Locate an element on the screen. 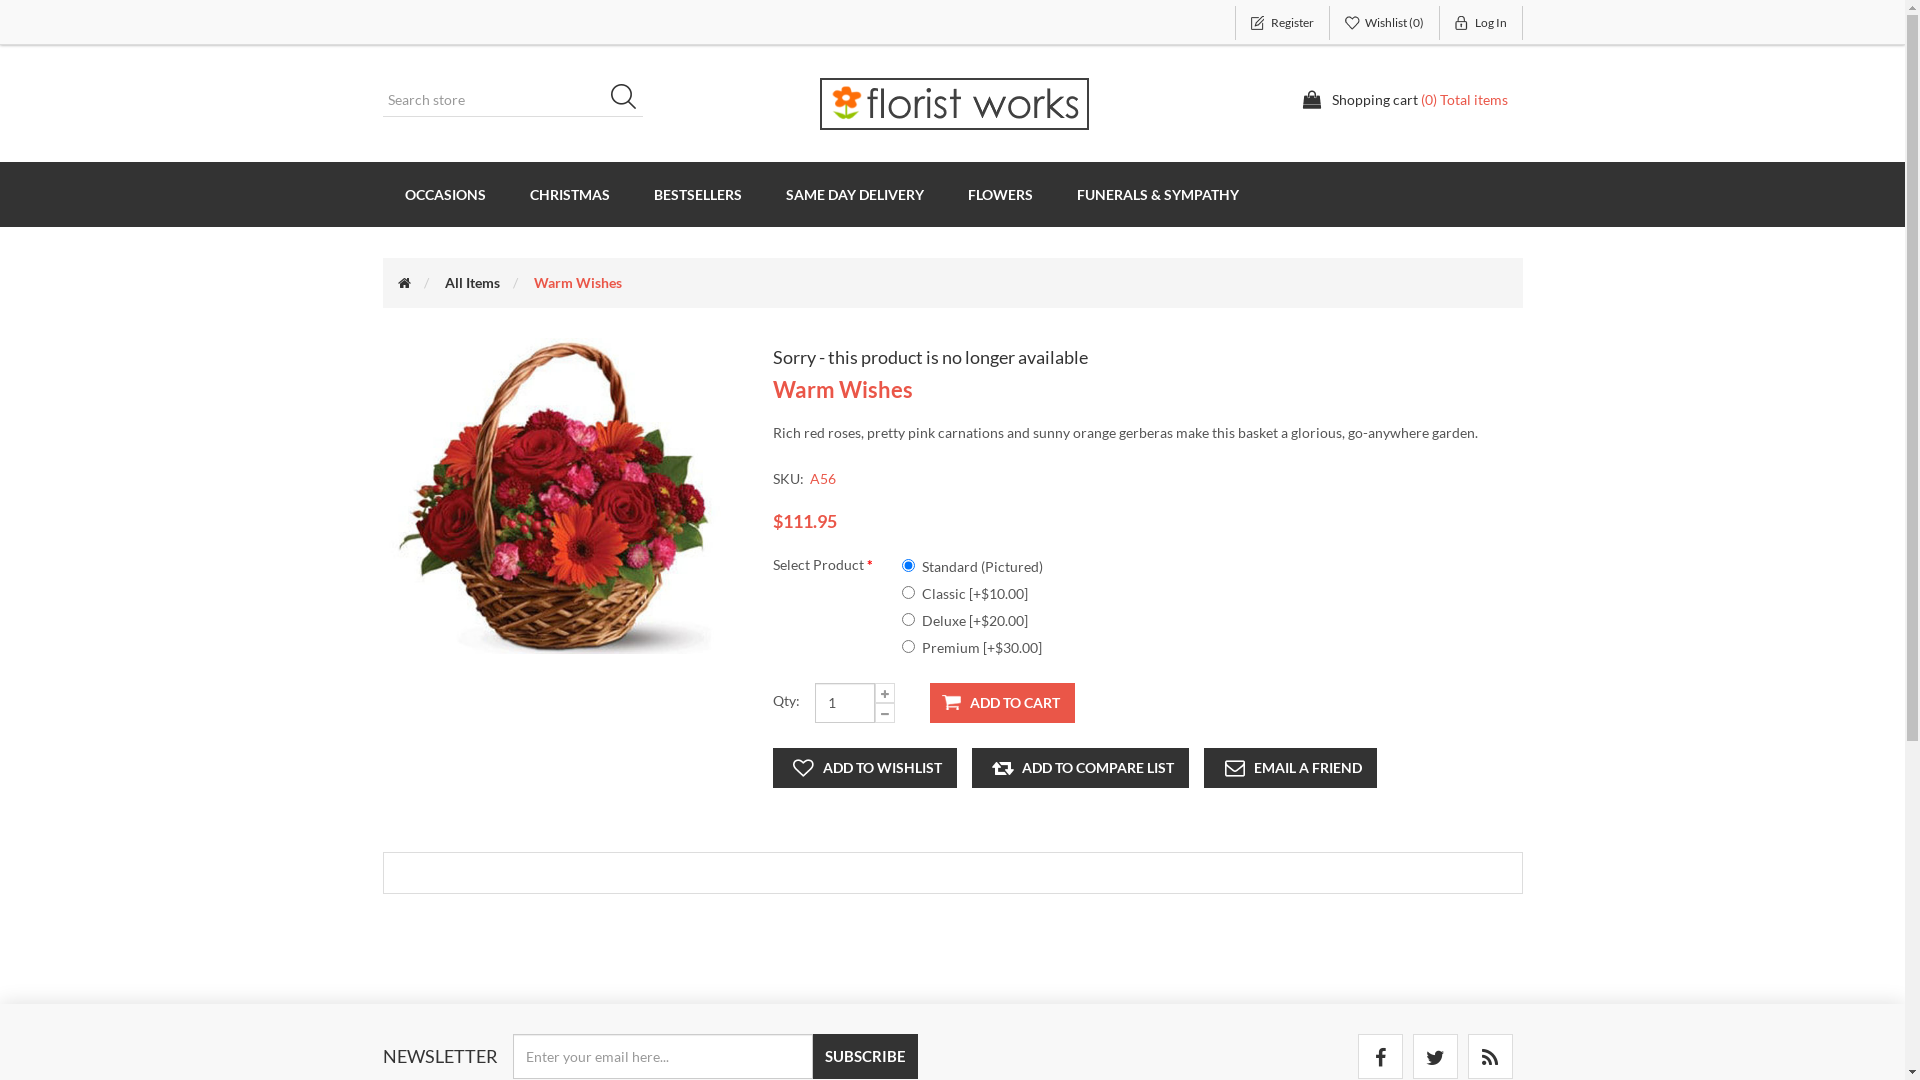 The image size is (1920, 1080). Add to compare list is located at coordinates (1080, 768).